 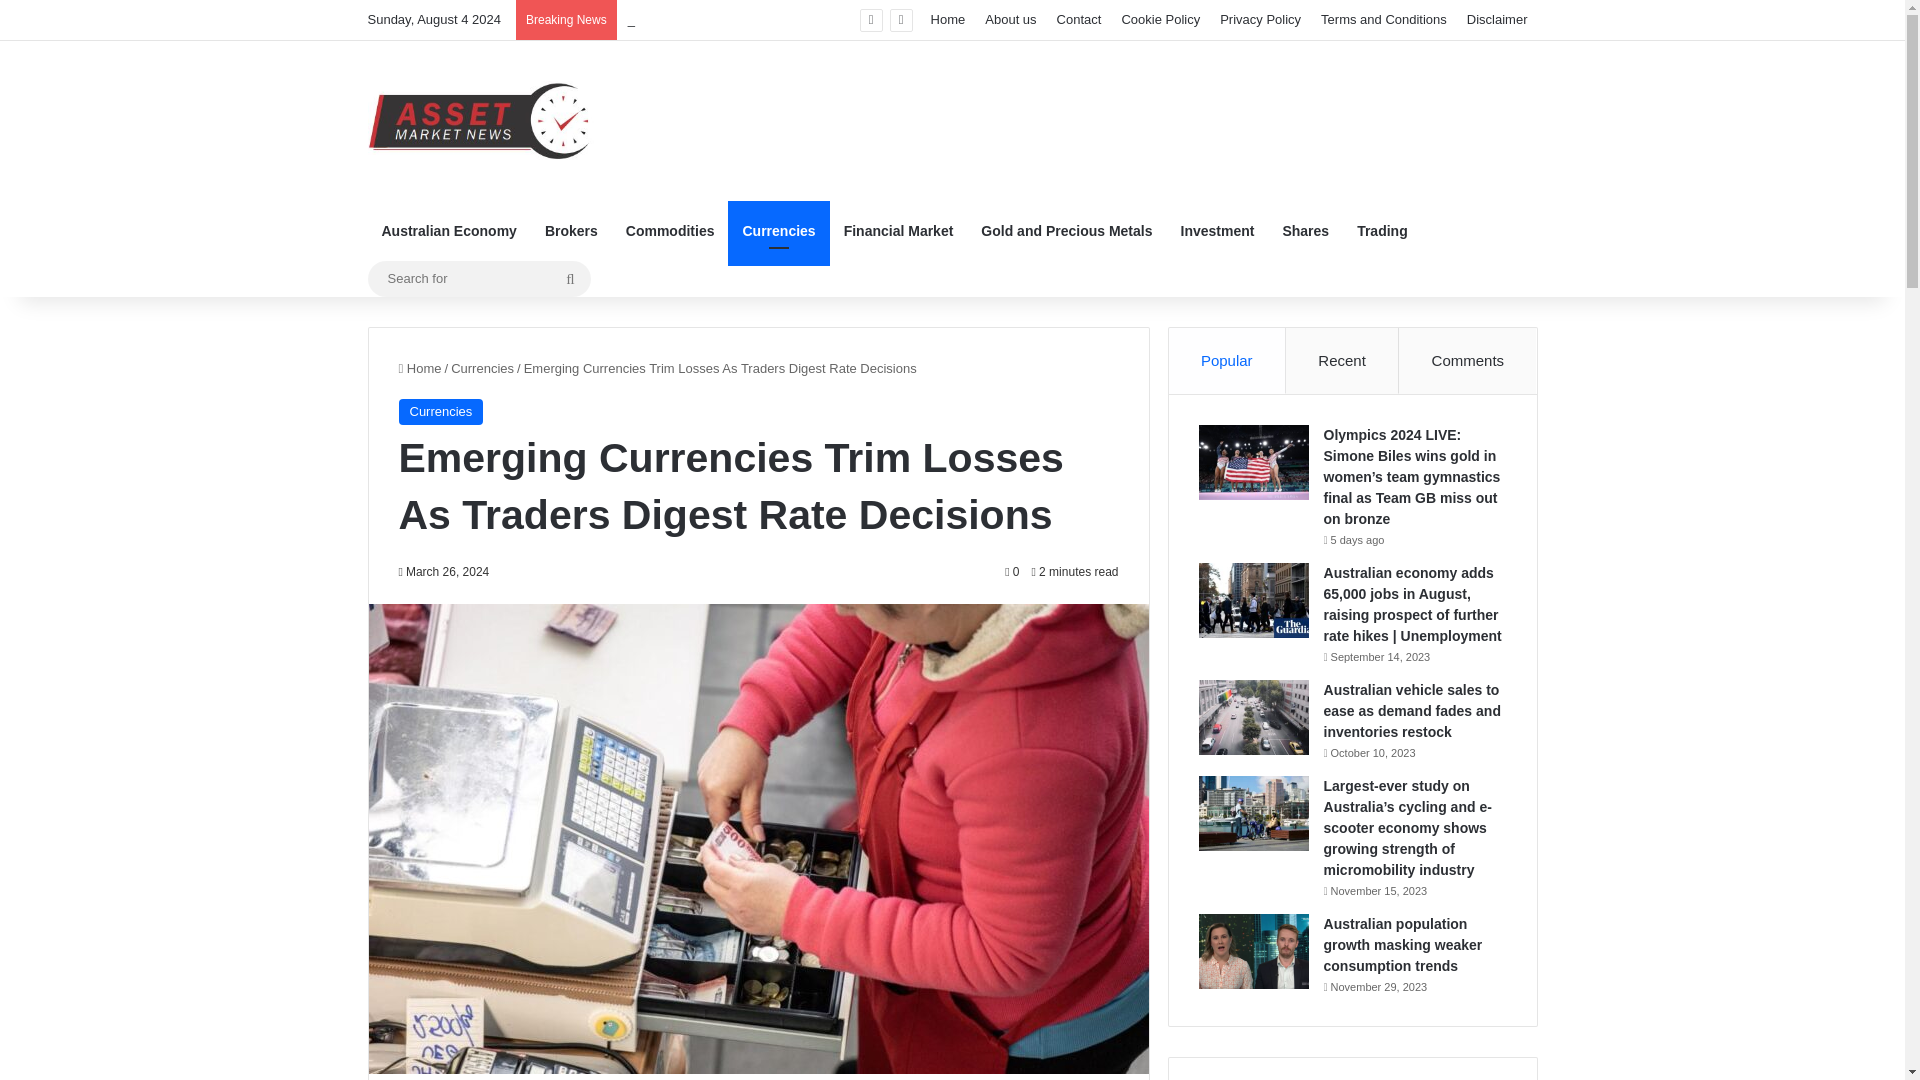 What do you see at coordinates (1304, 230) in the screenshot?
I see `Shares` at bounding box center [1304, 230].